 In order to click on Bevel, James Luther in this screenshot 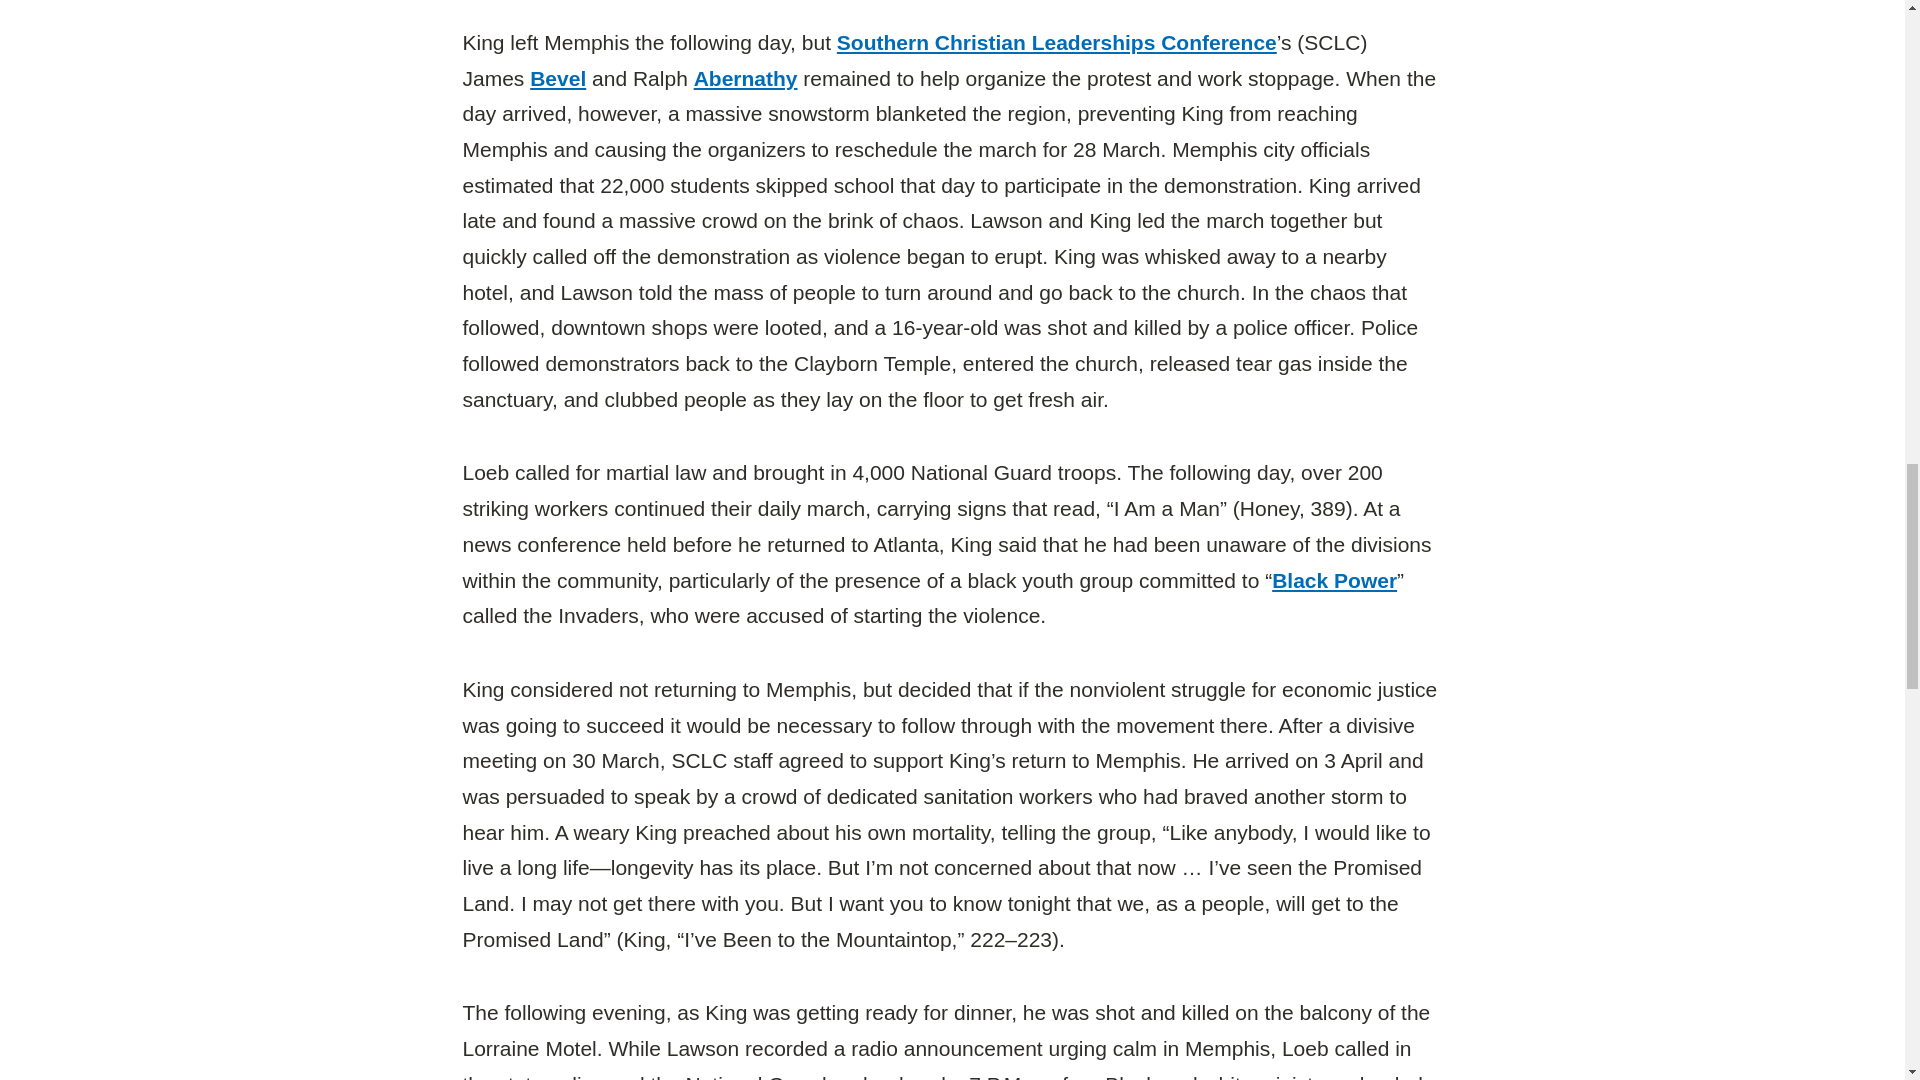, I will do `click(557, 78)`.